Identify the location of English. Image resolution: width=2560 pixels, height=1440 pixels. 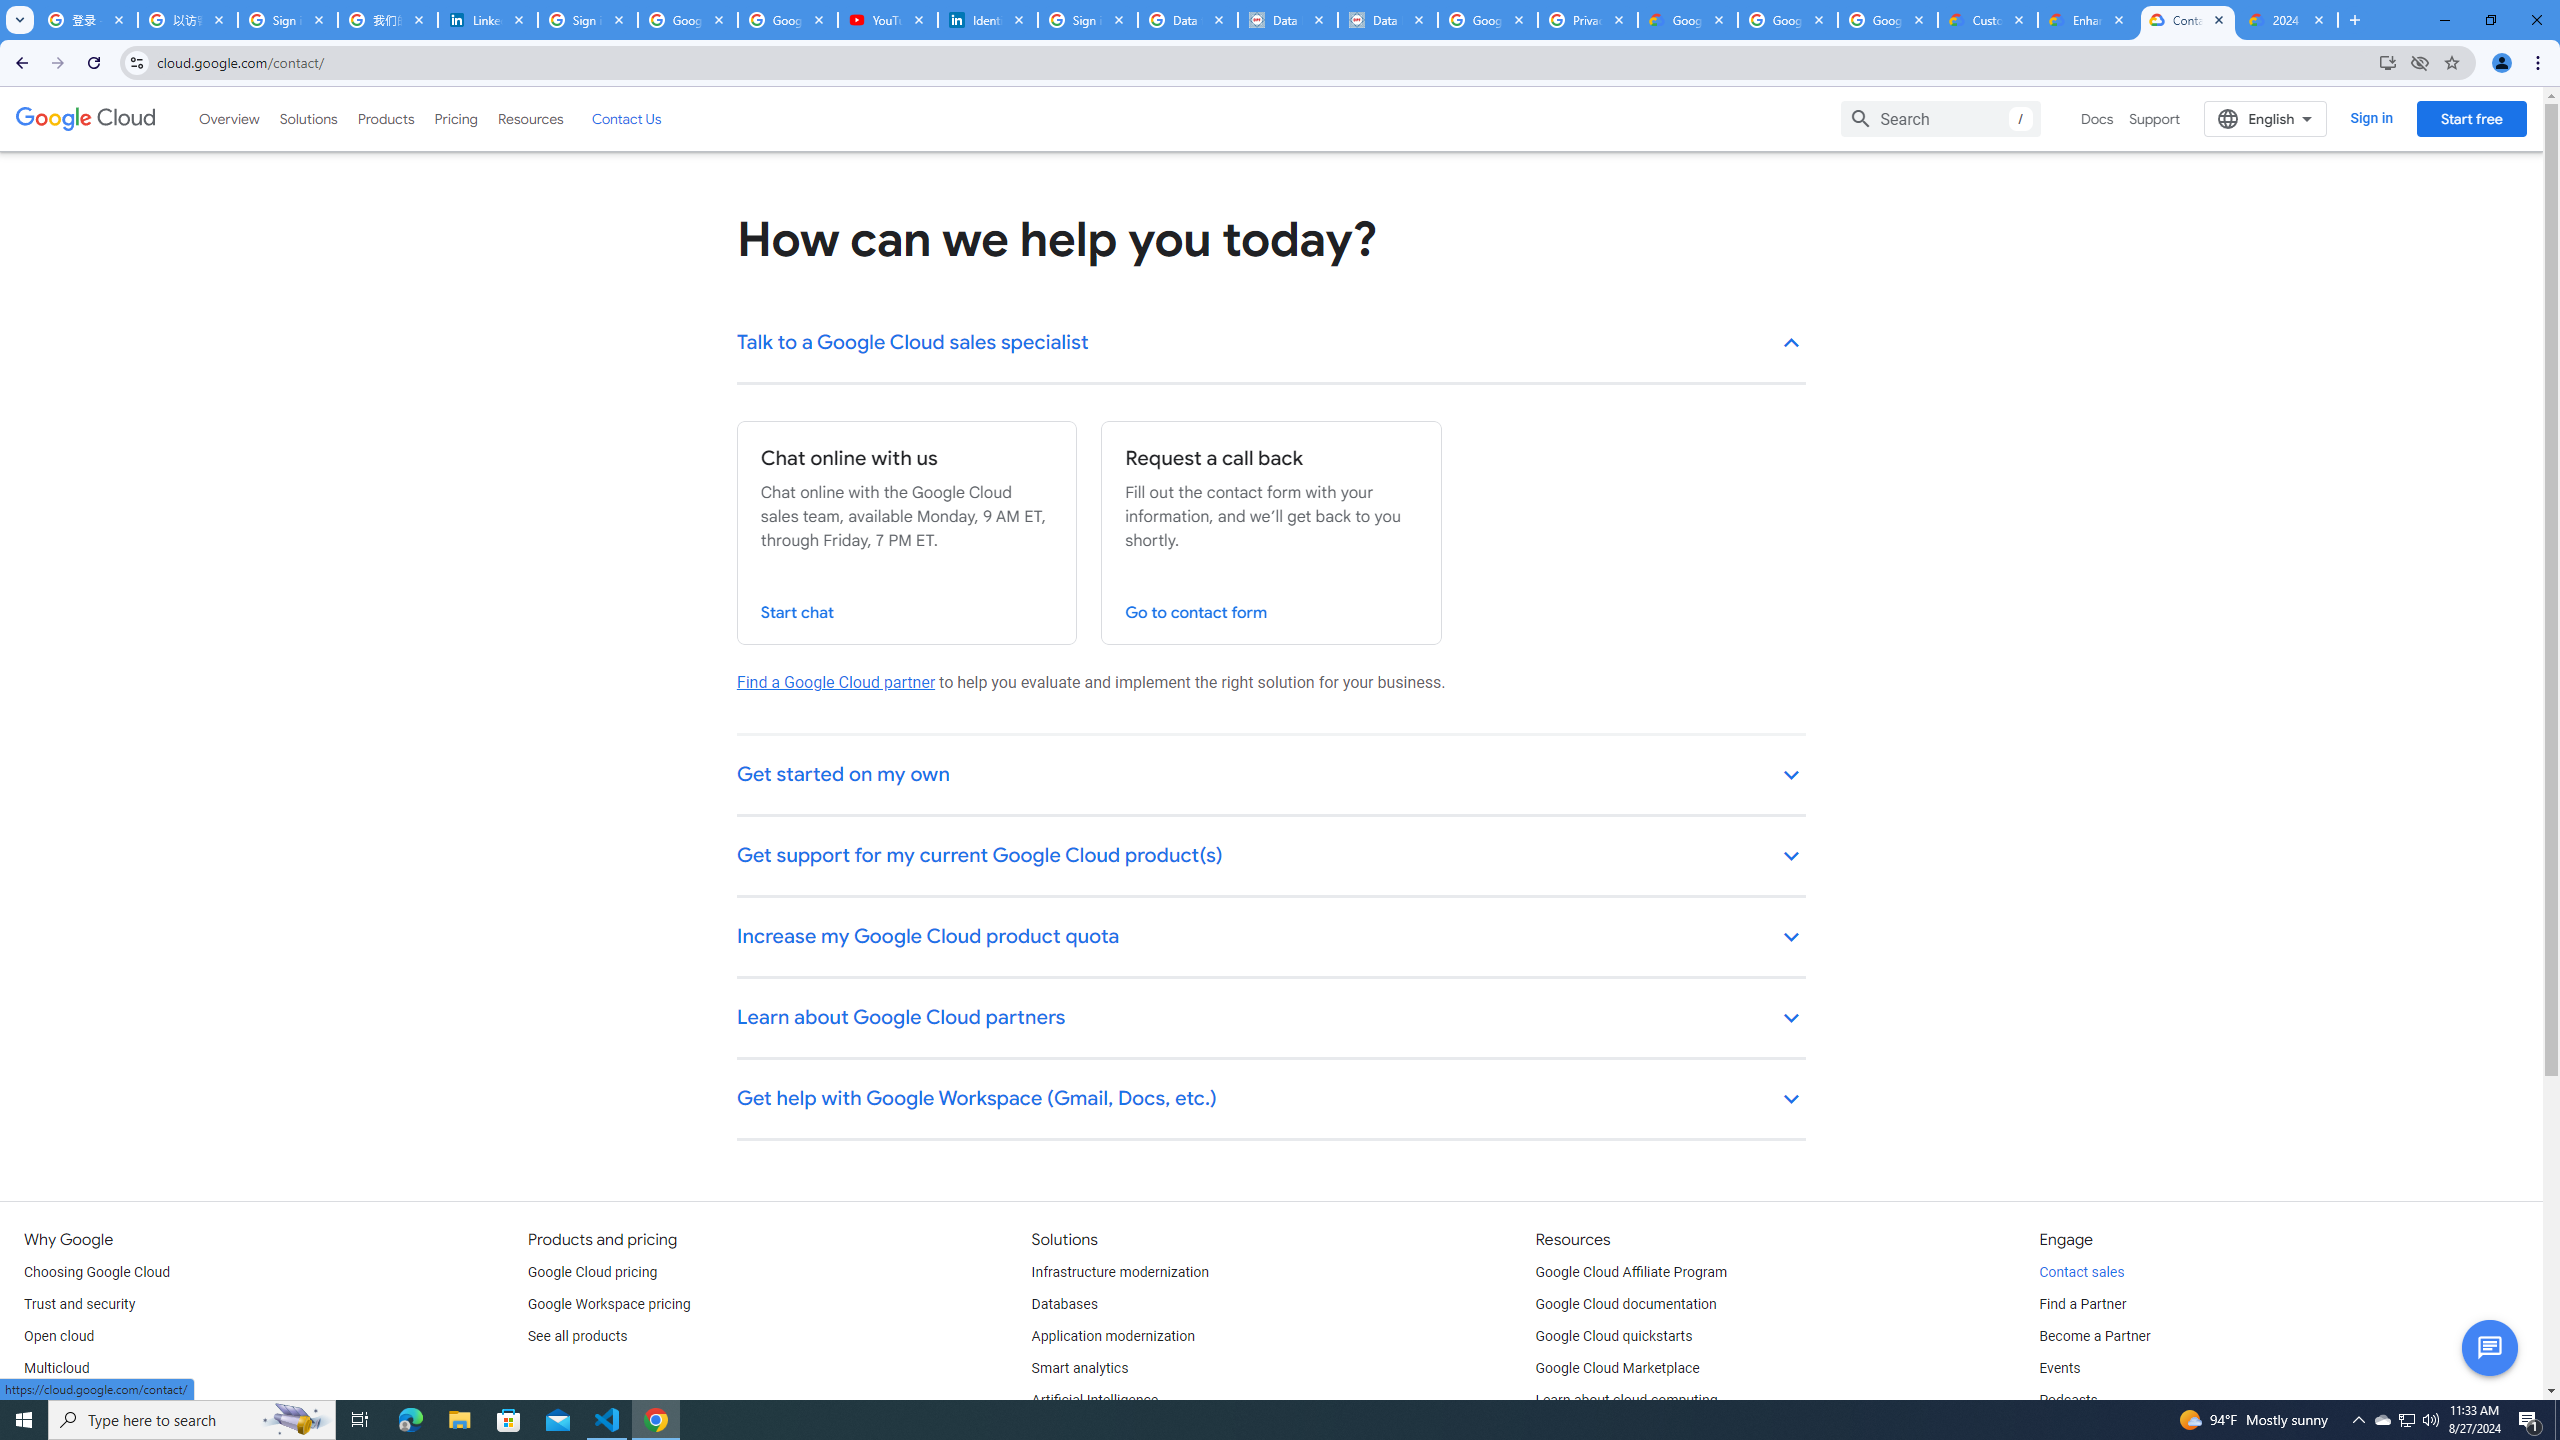
(2266, 118).